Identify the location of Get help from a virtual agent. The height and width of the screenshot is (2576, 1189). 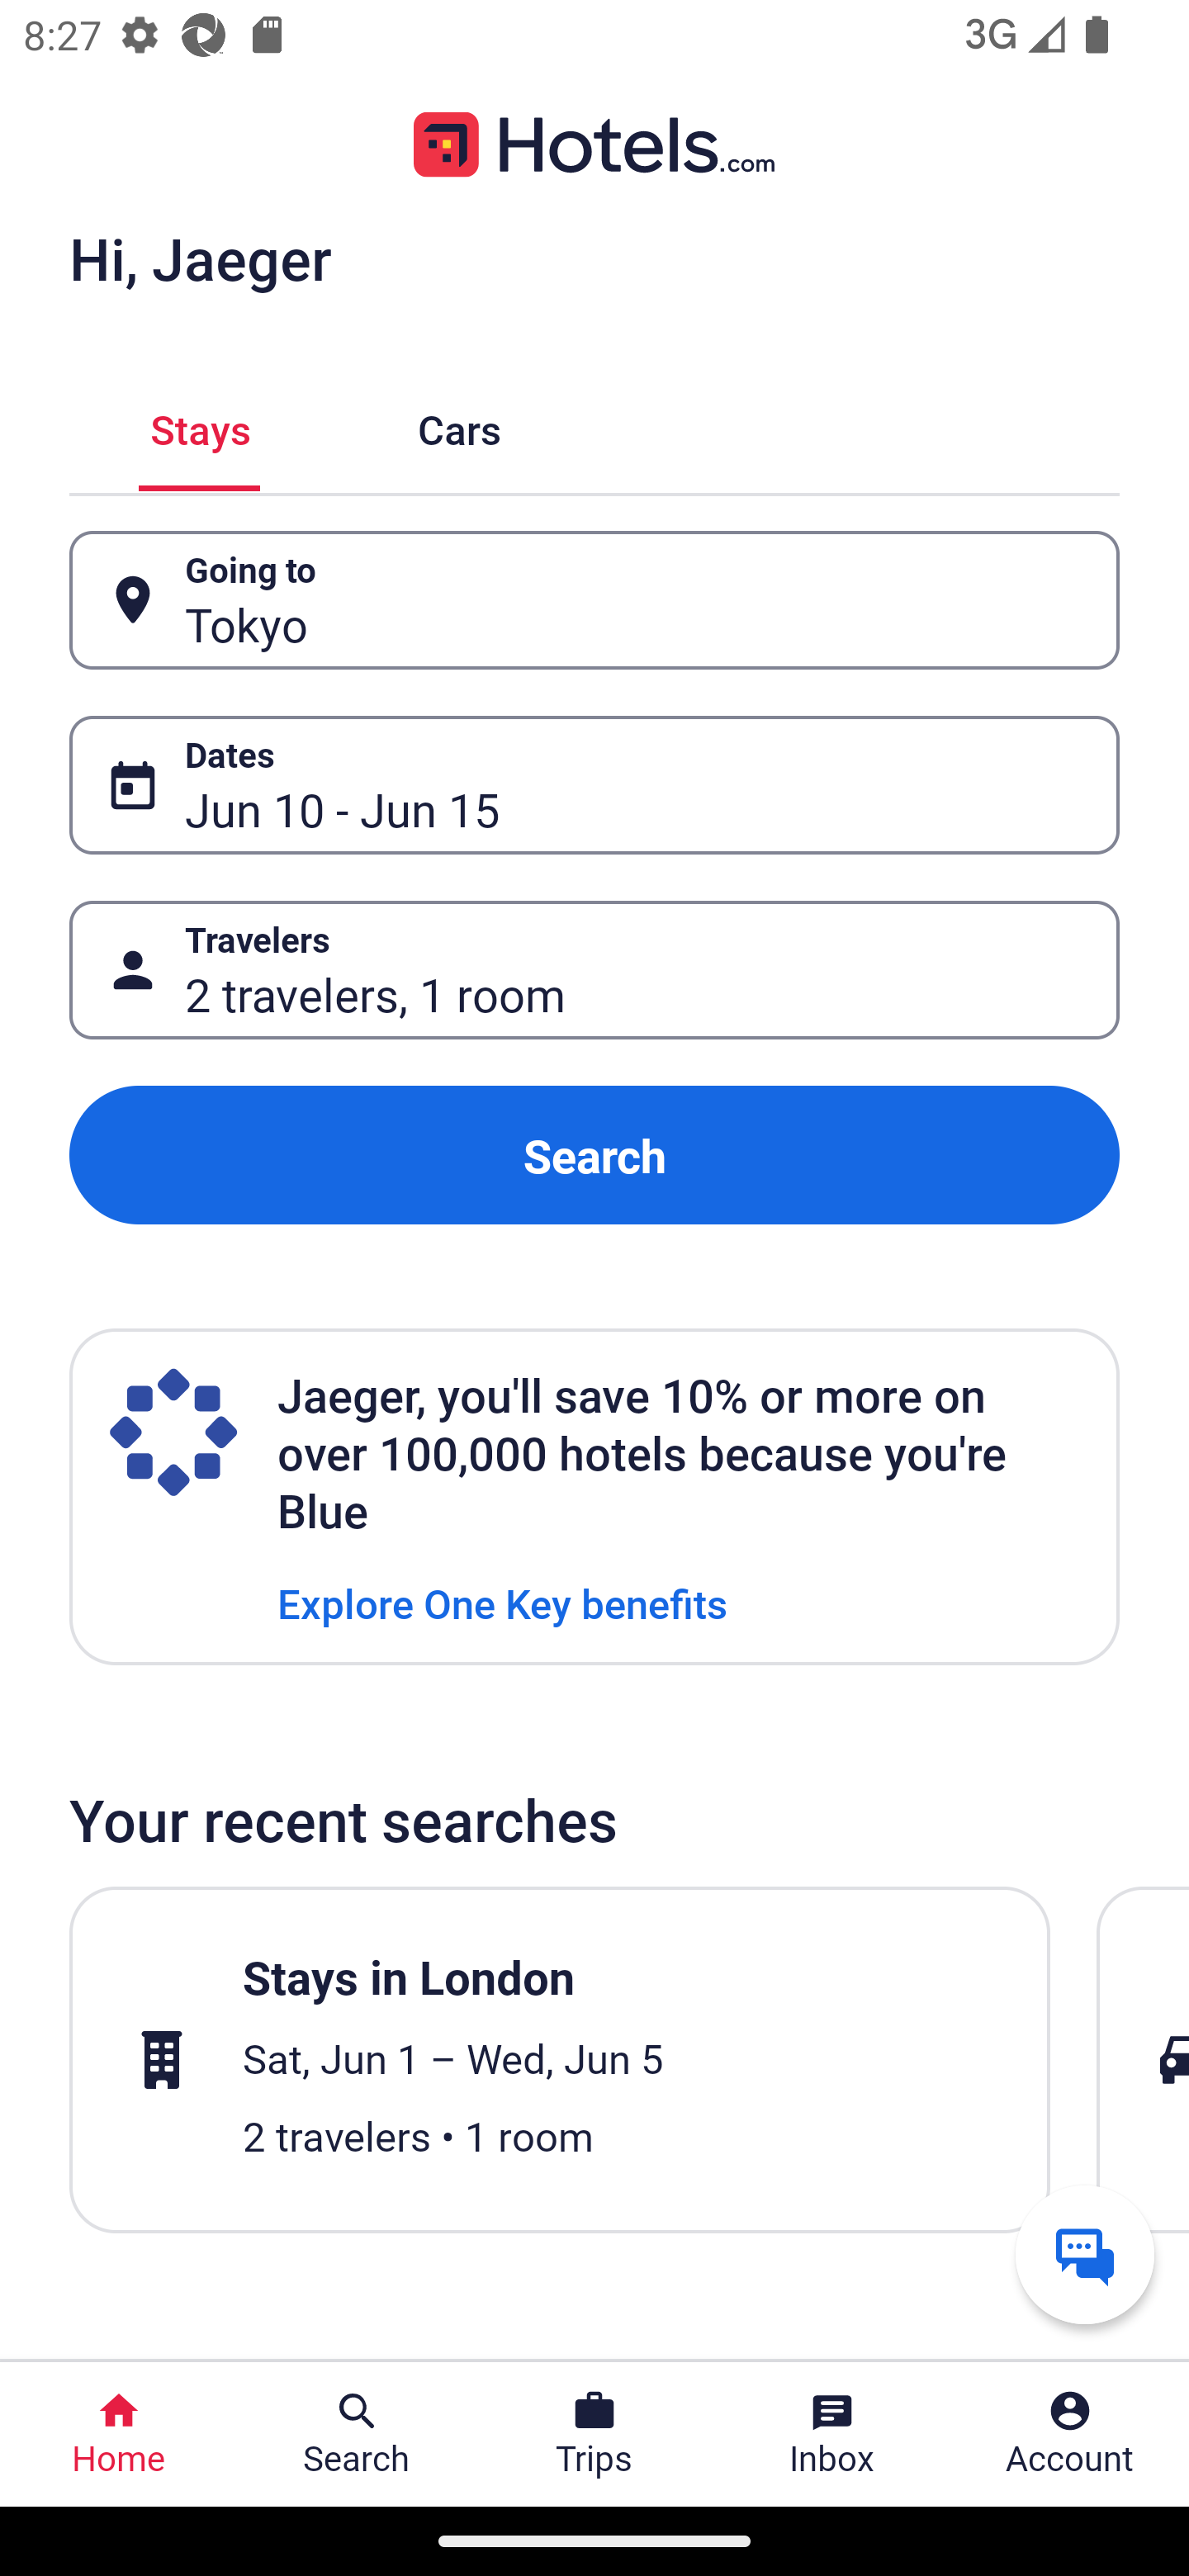
(1085, 2254).